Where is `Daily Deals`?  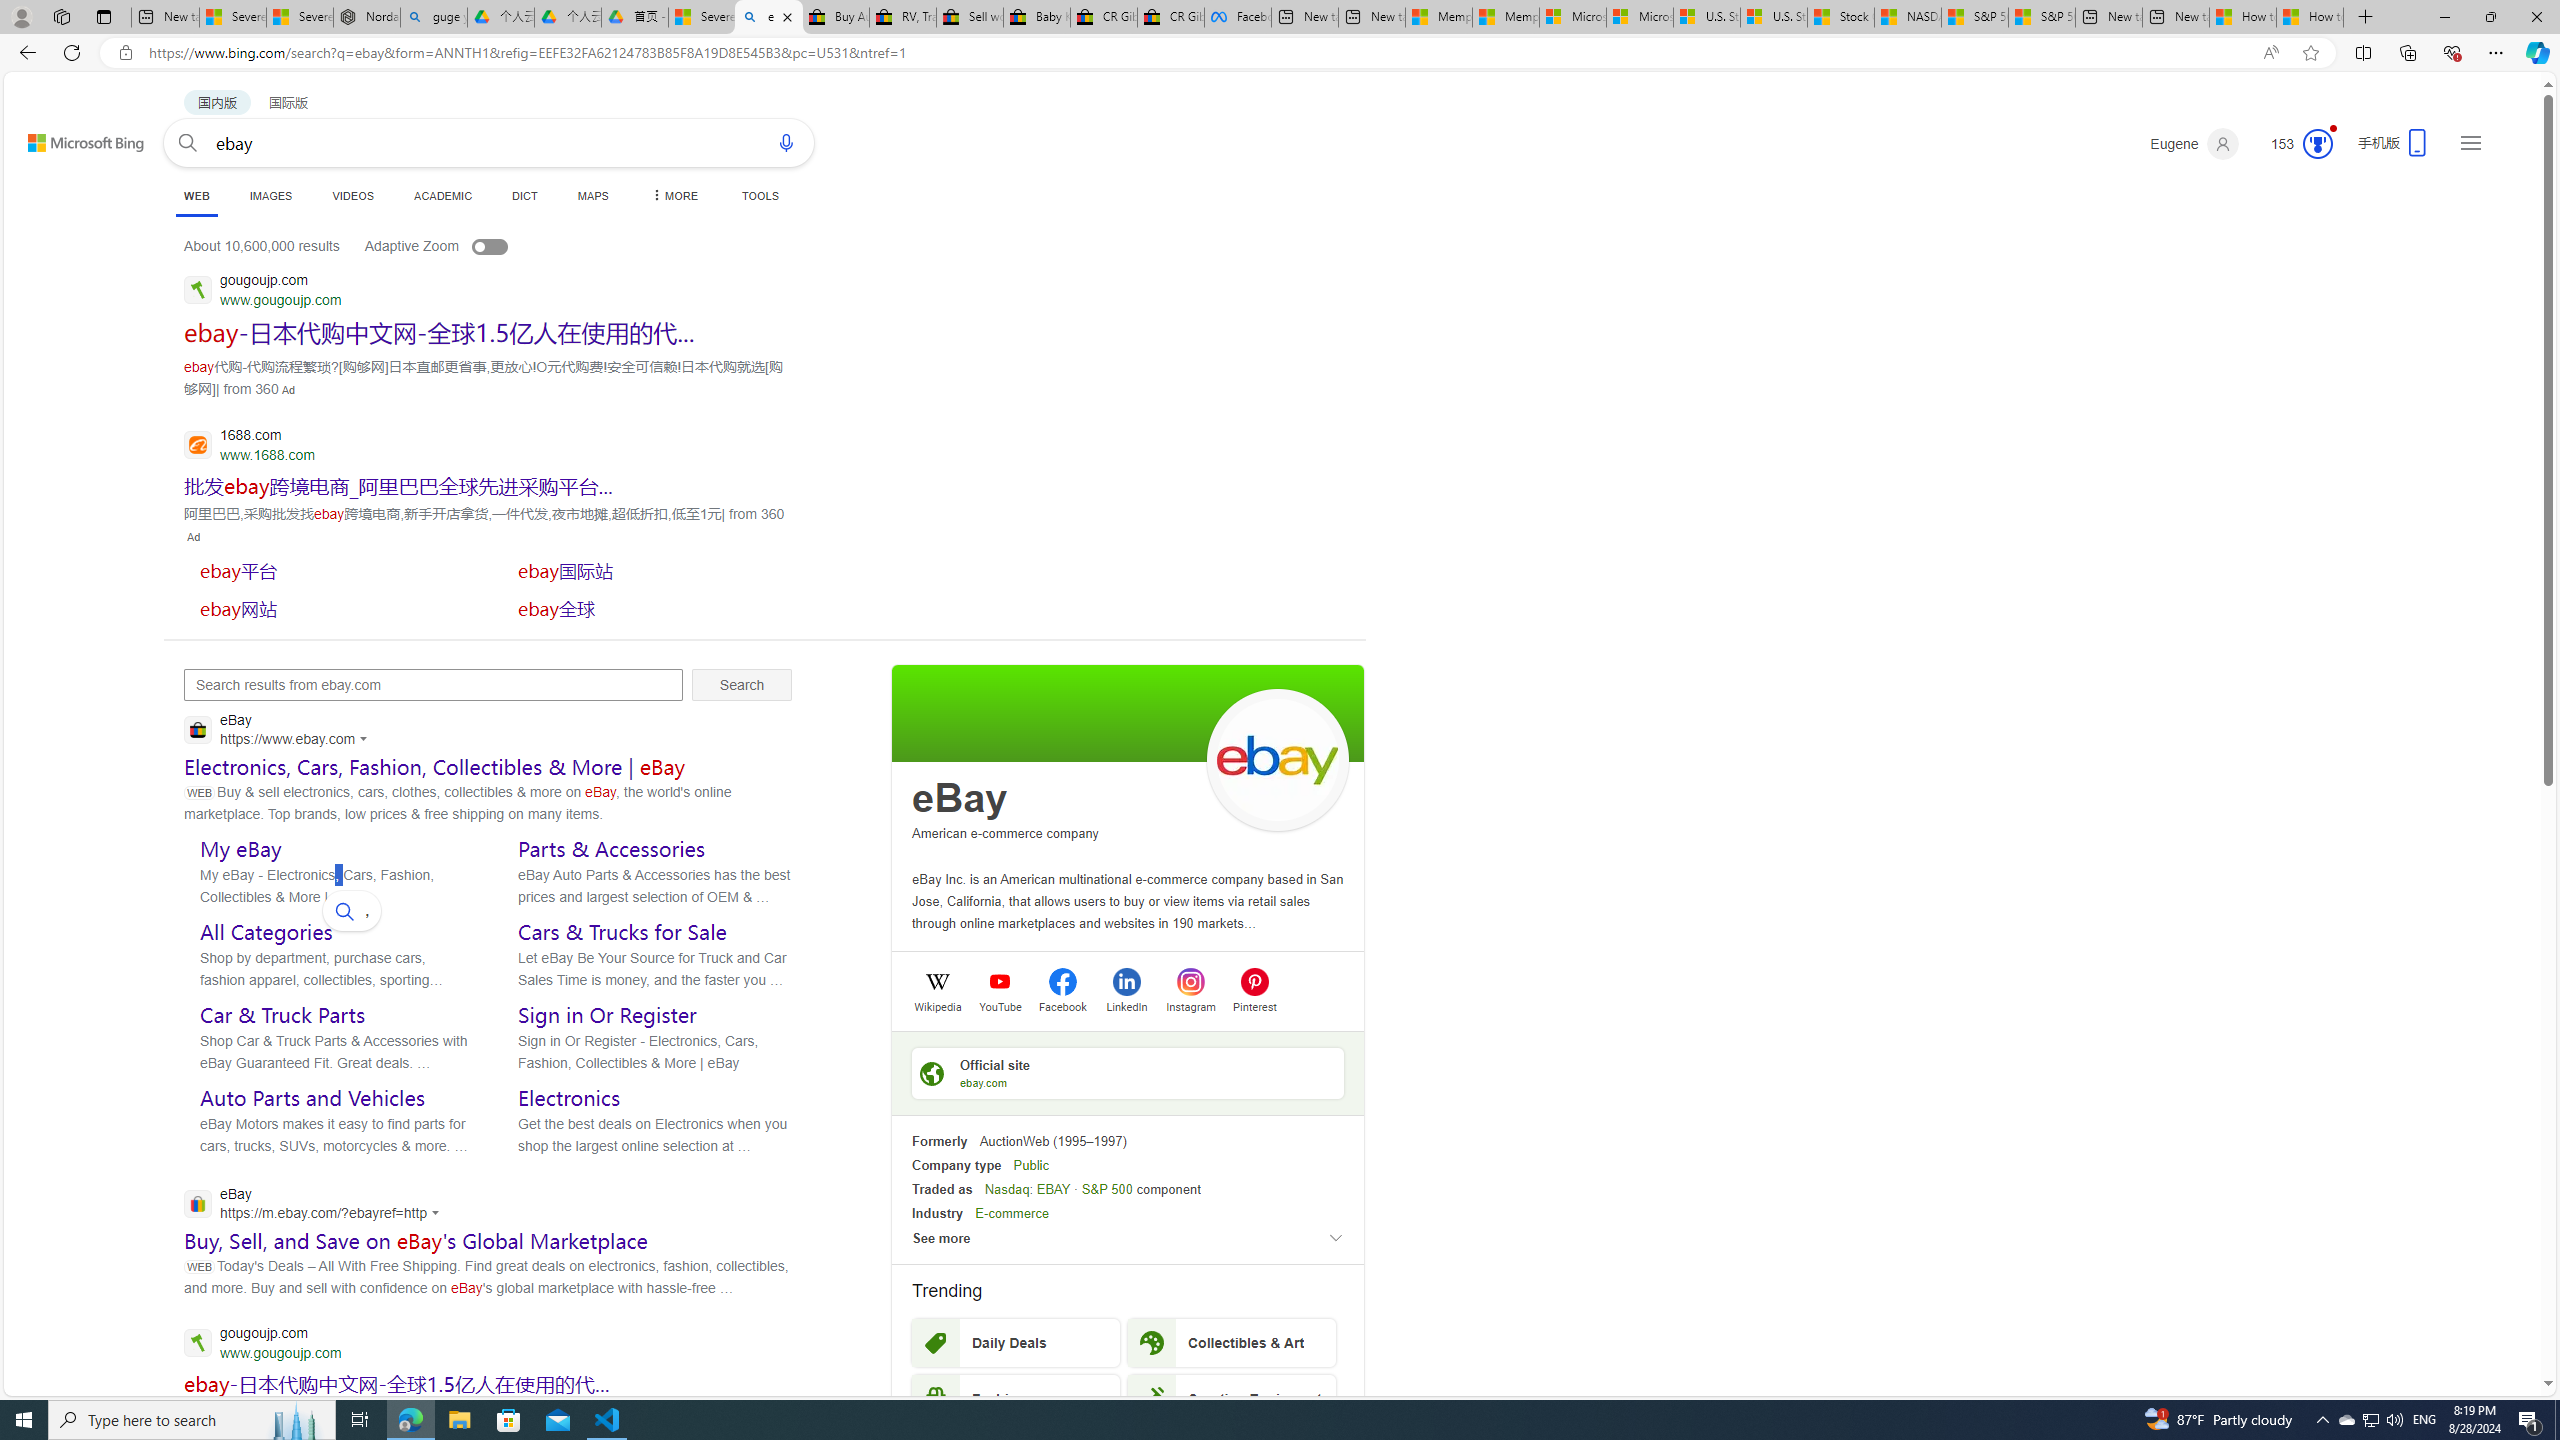 Daily Deals is located at coordinates (1016, 1342).